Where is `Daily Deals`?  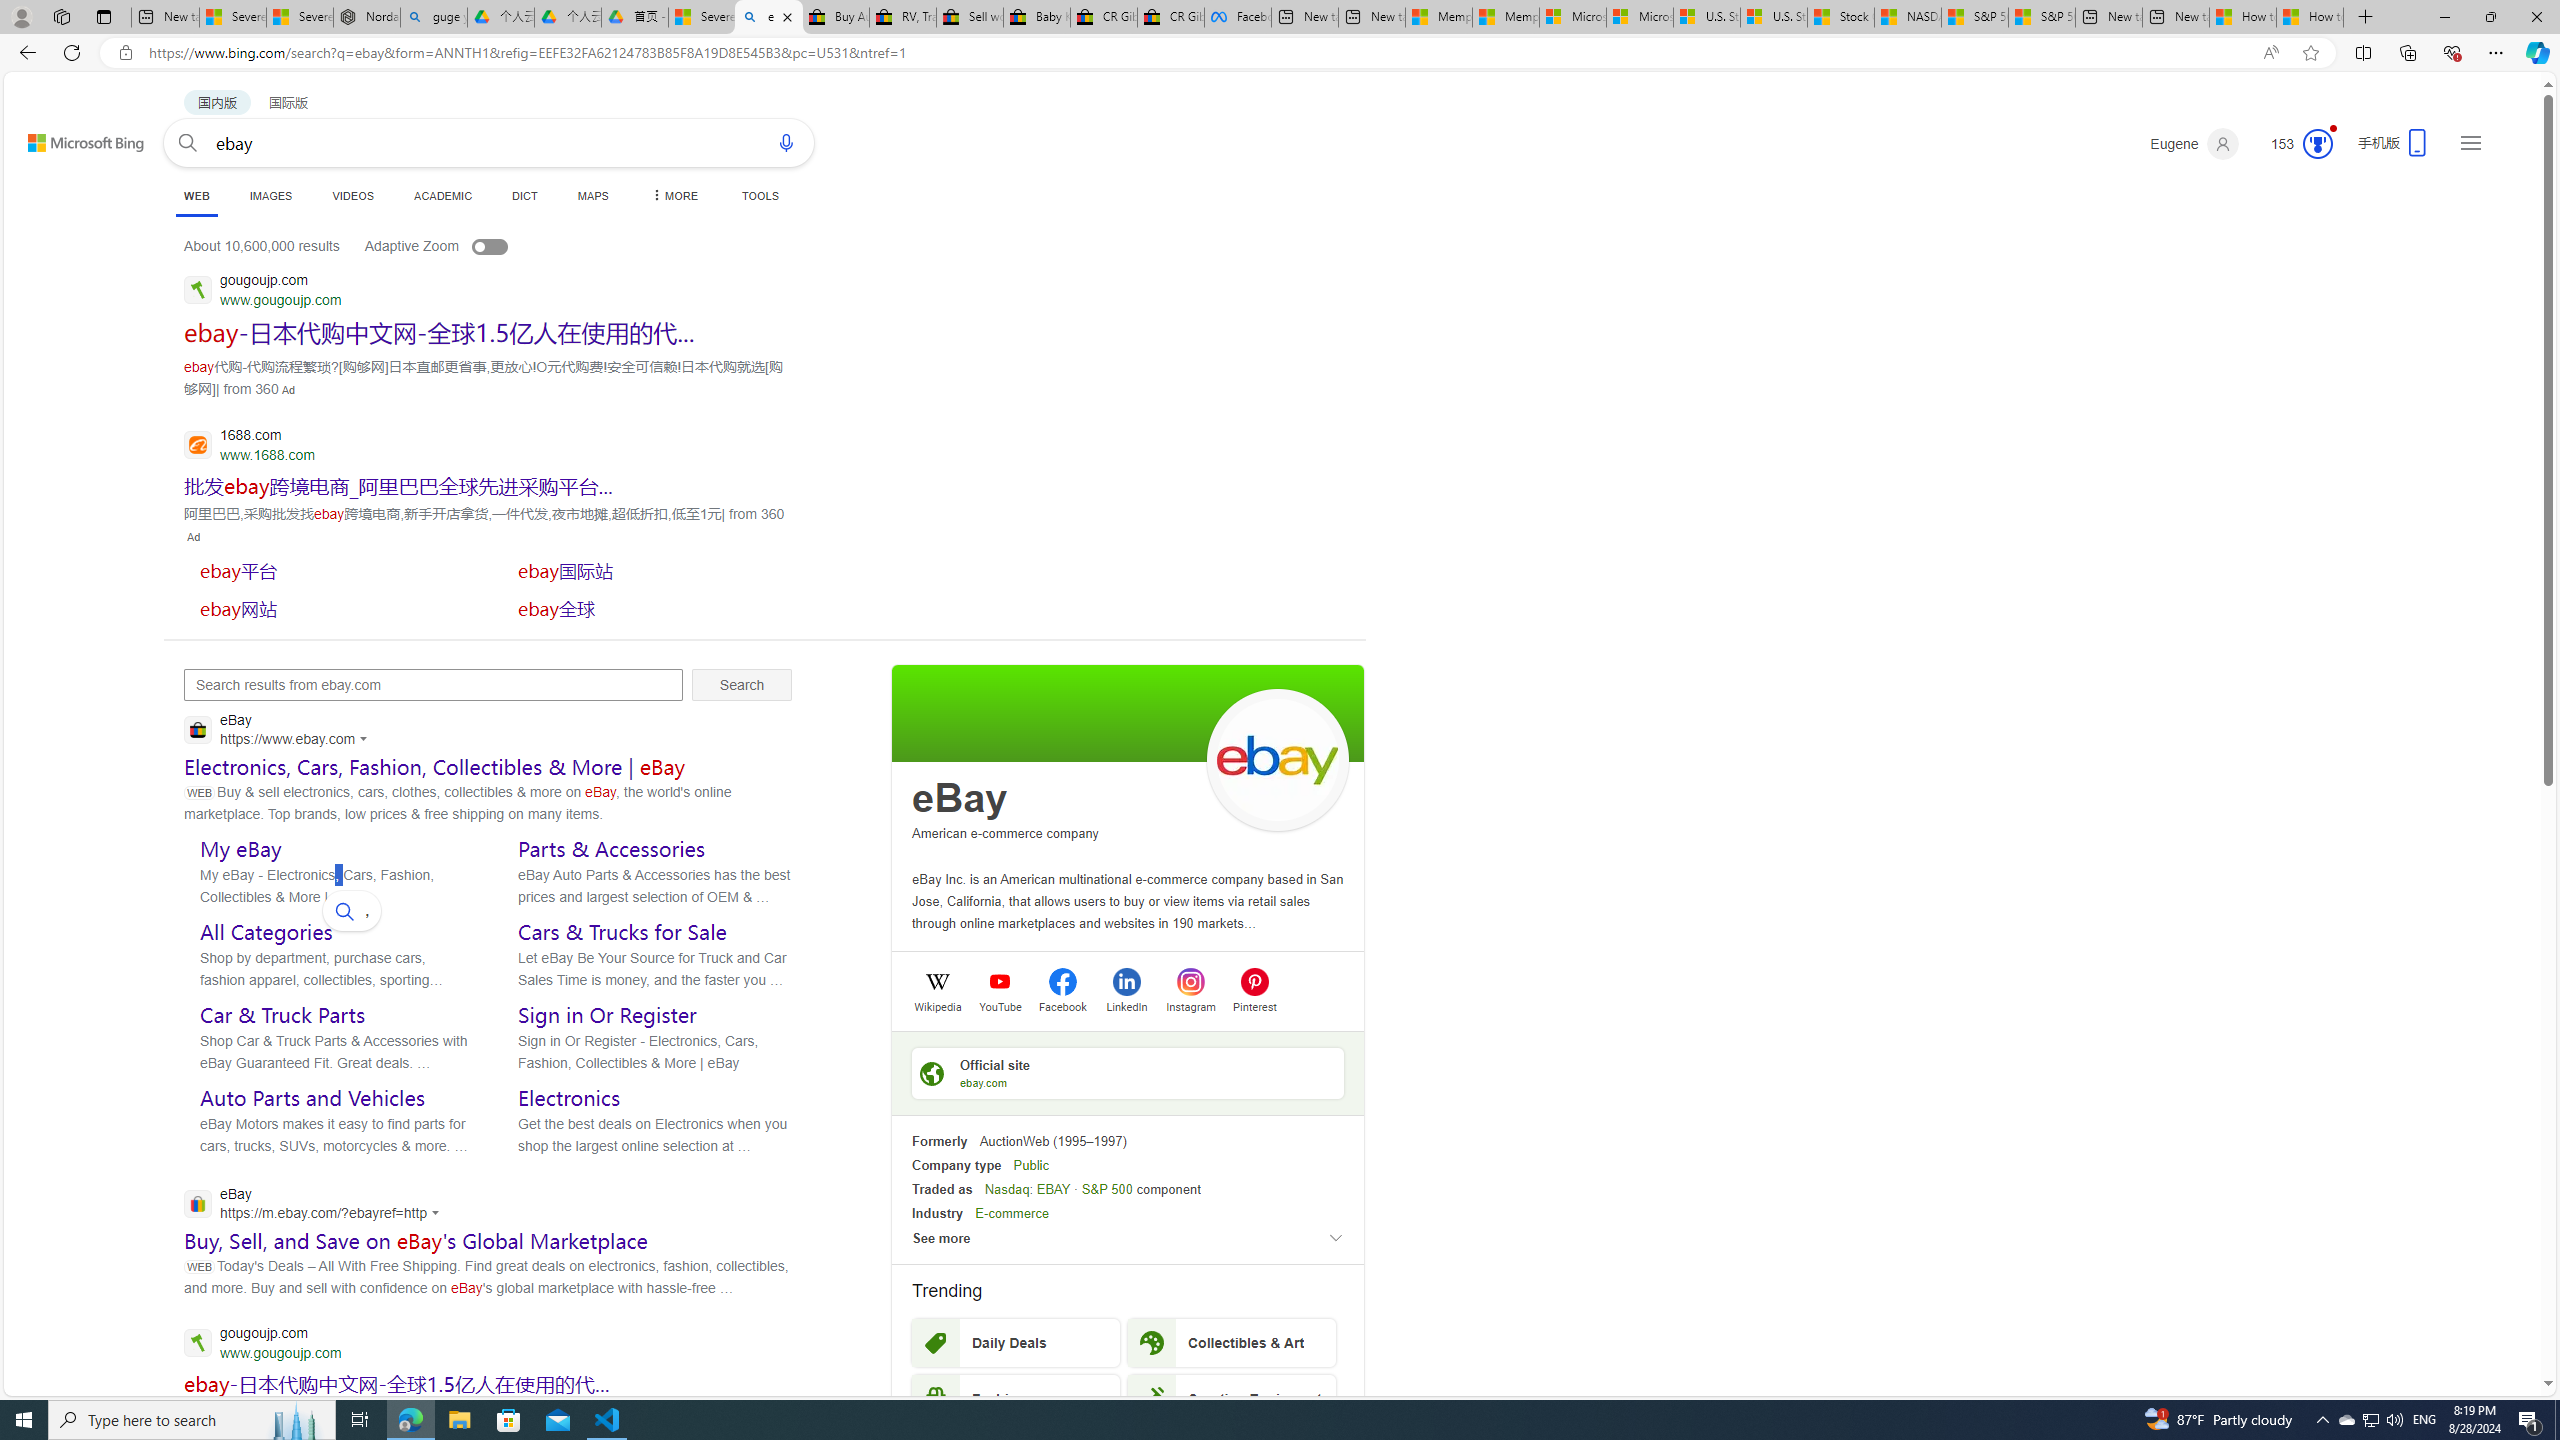 Daily Deals is located at coordinates (1016, 1342).